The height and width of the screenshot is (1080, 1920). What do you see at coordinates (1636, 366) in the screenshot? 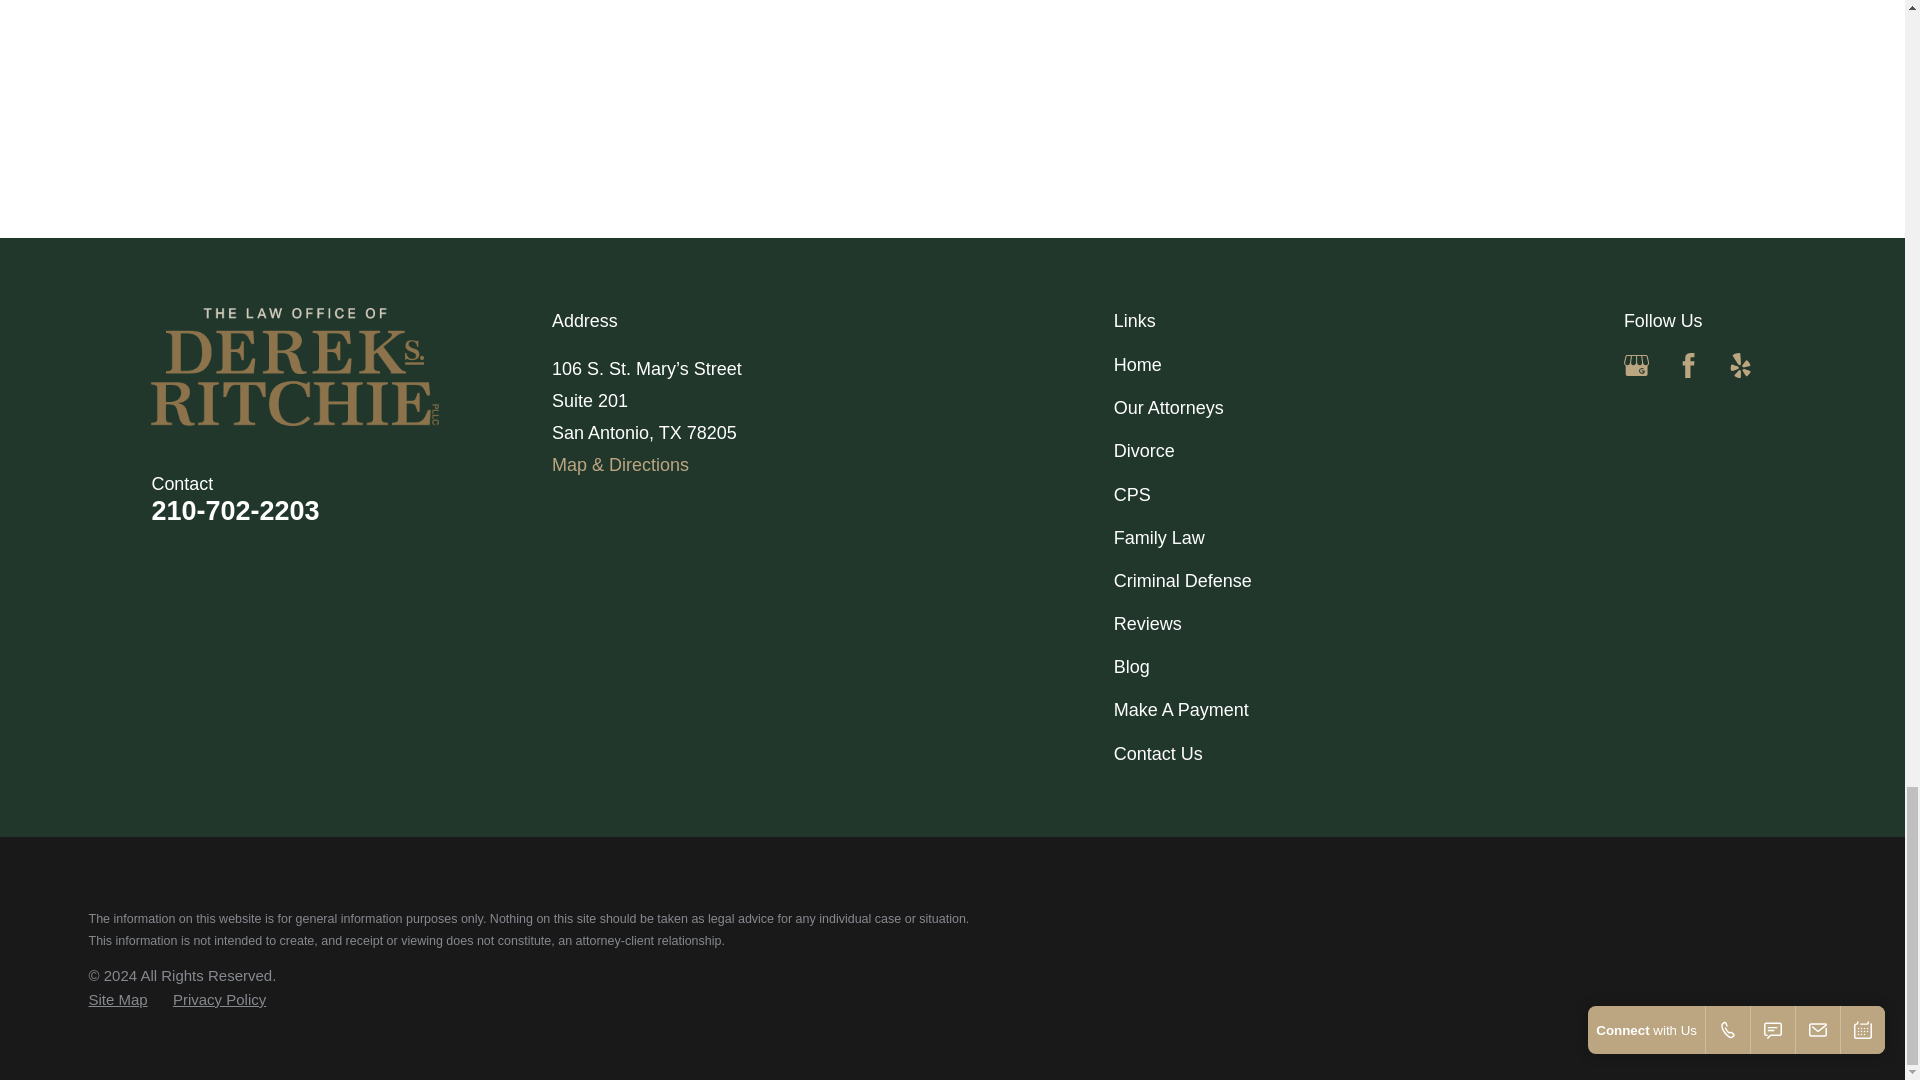
I see `Google Business Profile` at bounding box center [1636, 366].